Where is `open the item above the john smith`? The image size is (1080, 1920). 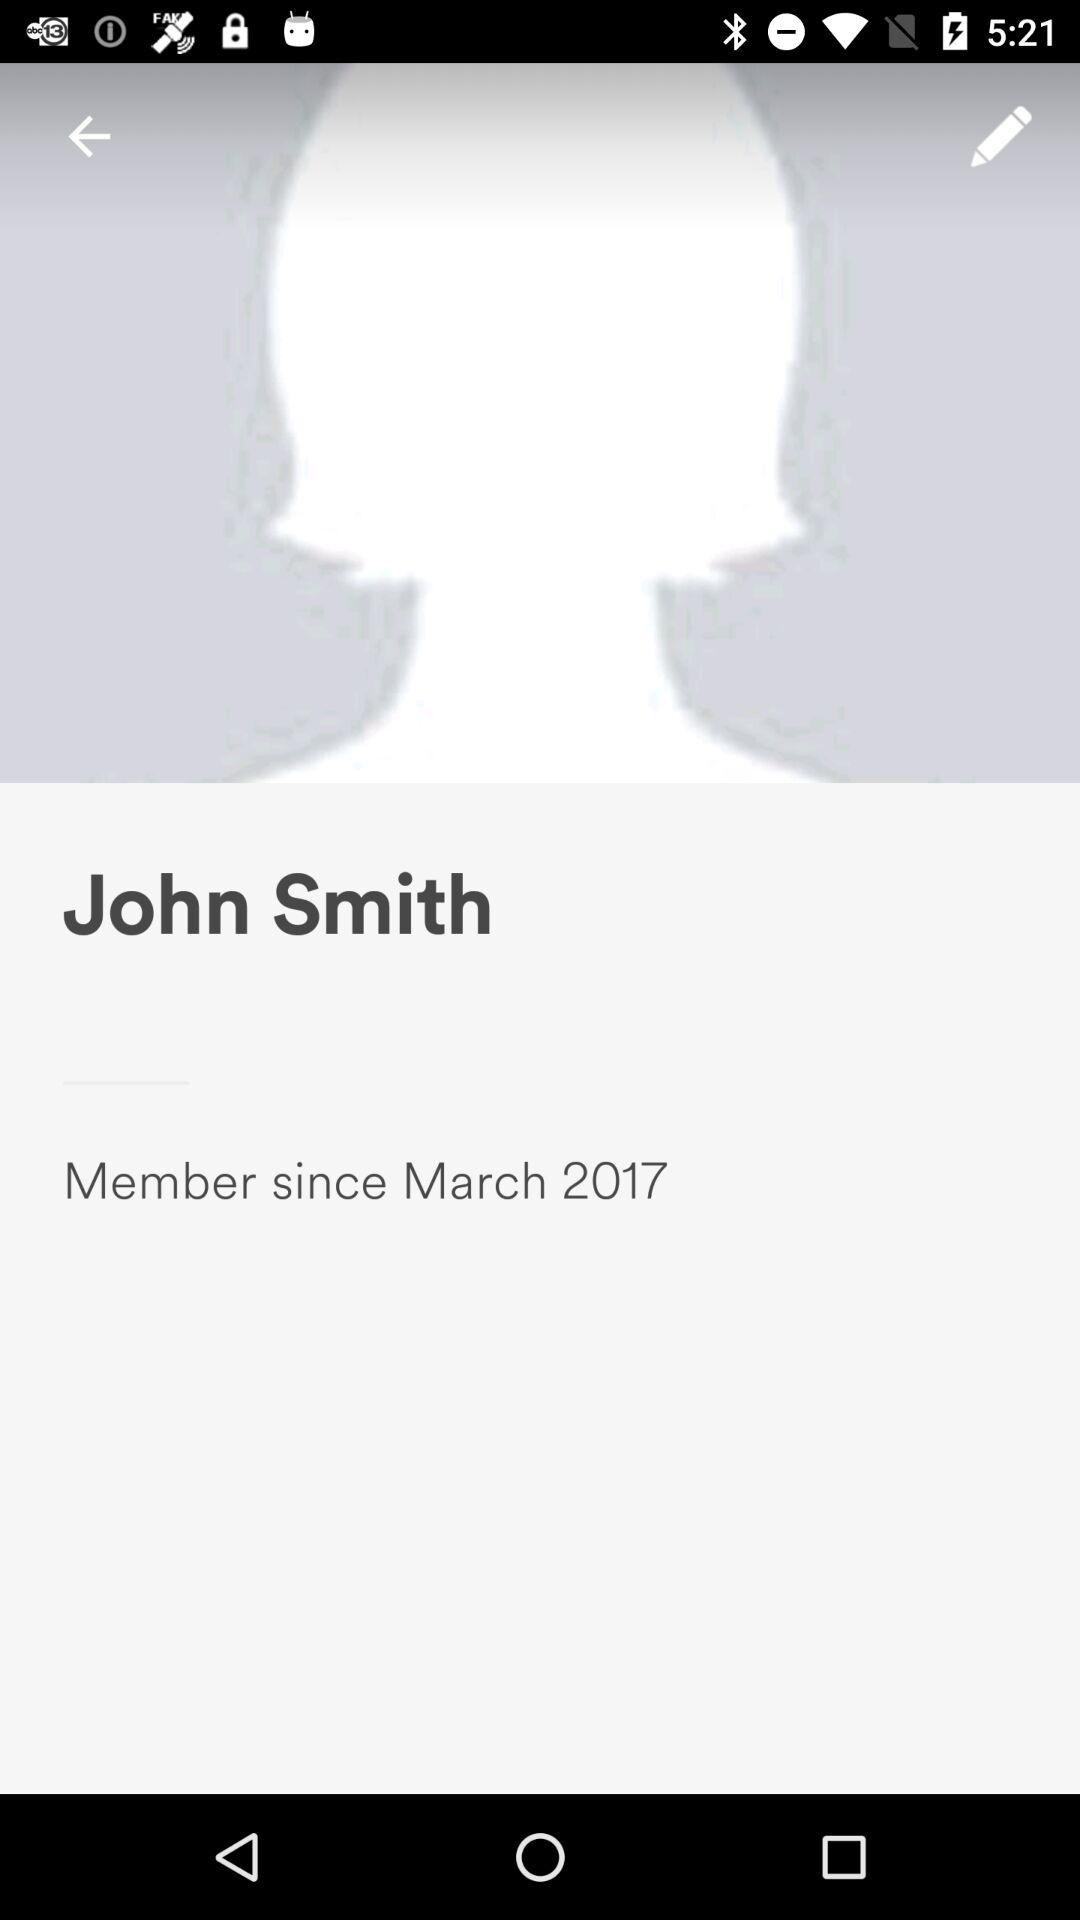 open the item above the john smith is located at coordinates (1001, 136).